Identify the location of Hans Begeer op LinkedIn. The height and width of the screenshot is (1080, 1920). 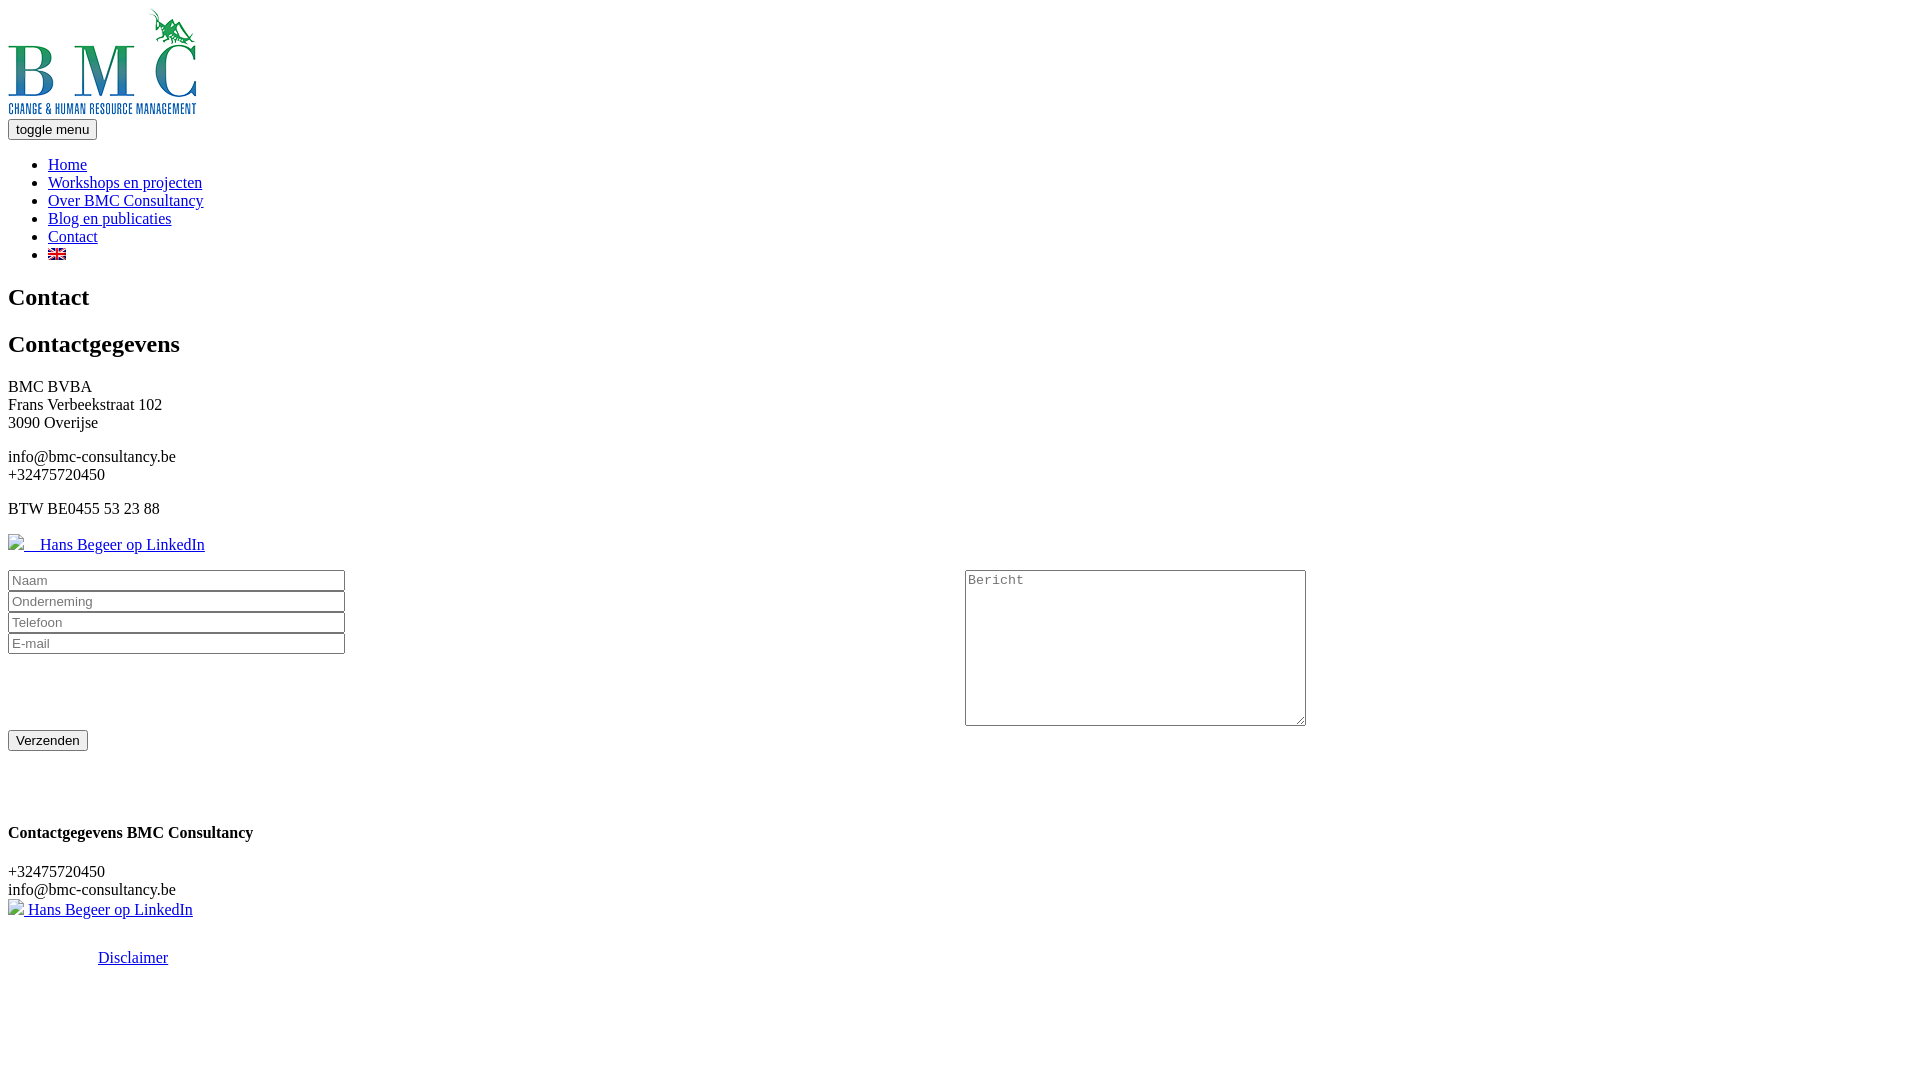
(100, 910).